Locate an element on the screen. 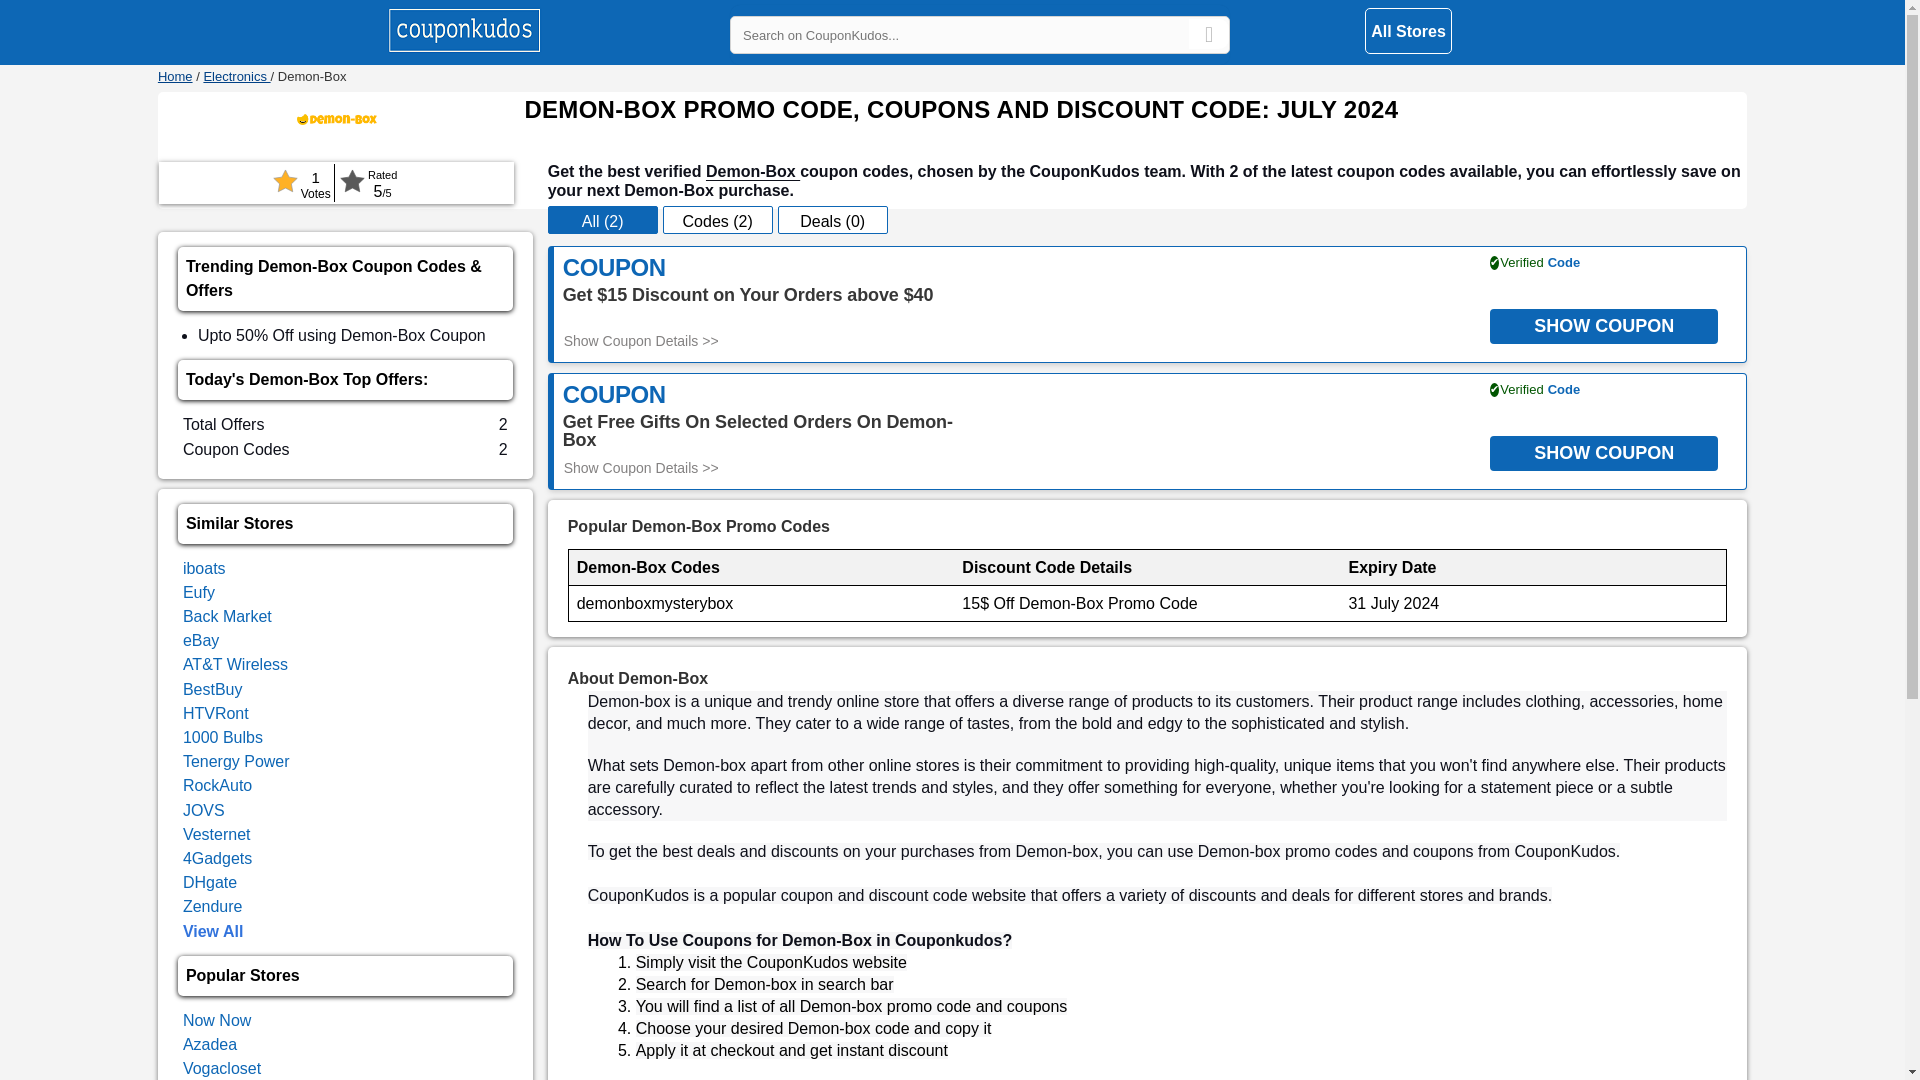 The height and width of the screenshot is (1080, 1920). Vesternet is located at coordinates (216, 834).